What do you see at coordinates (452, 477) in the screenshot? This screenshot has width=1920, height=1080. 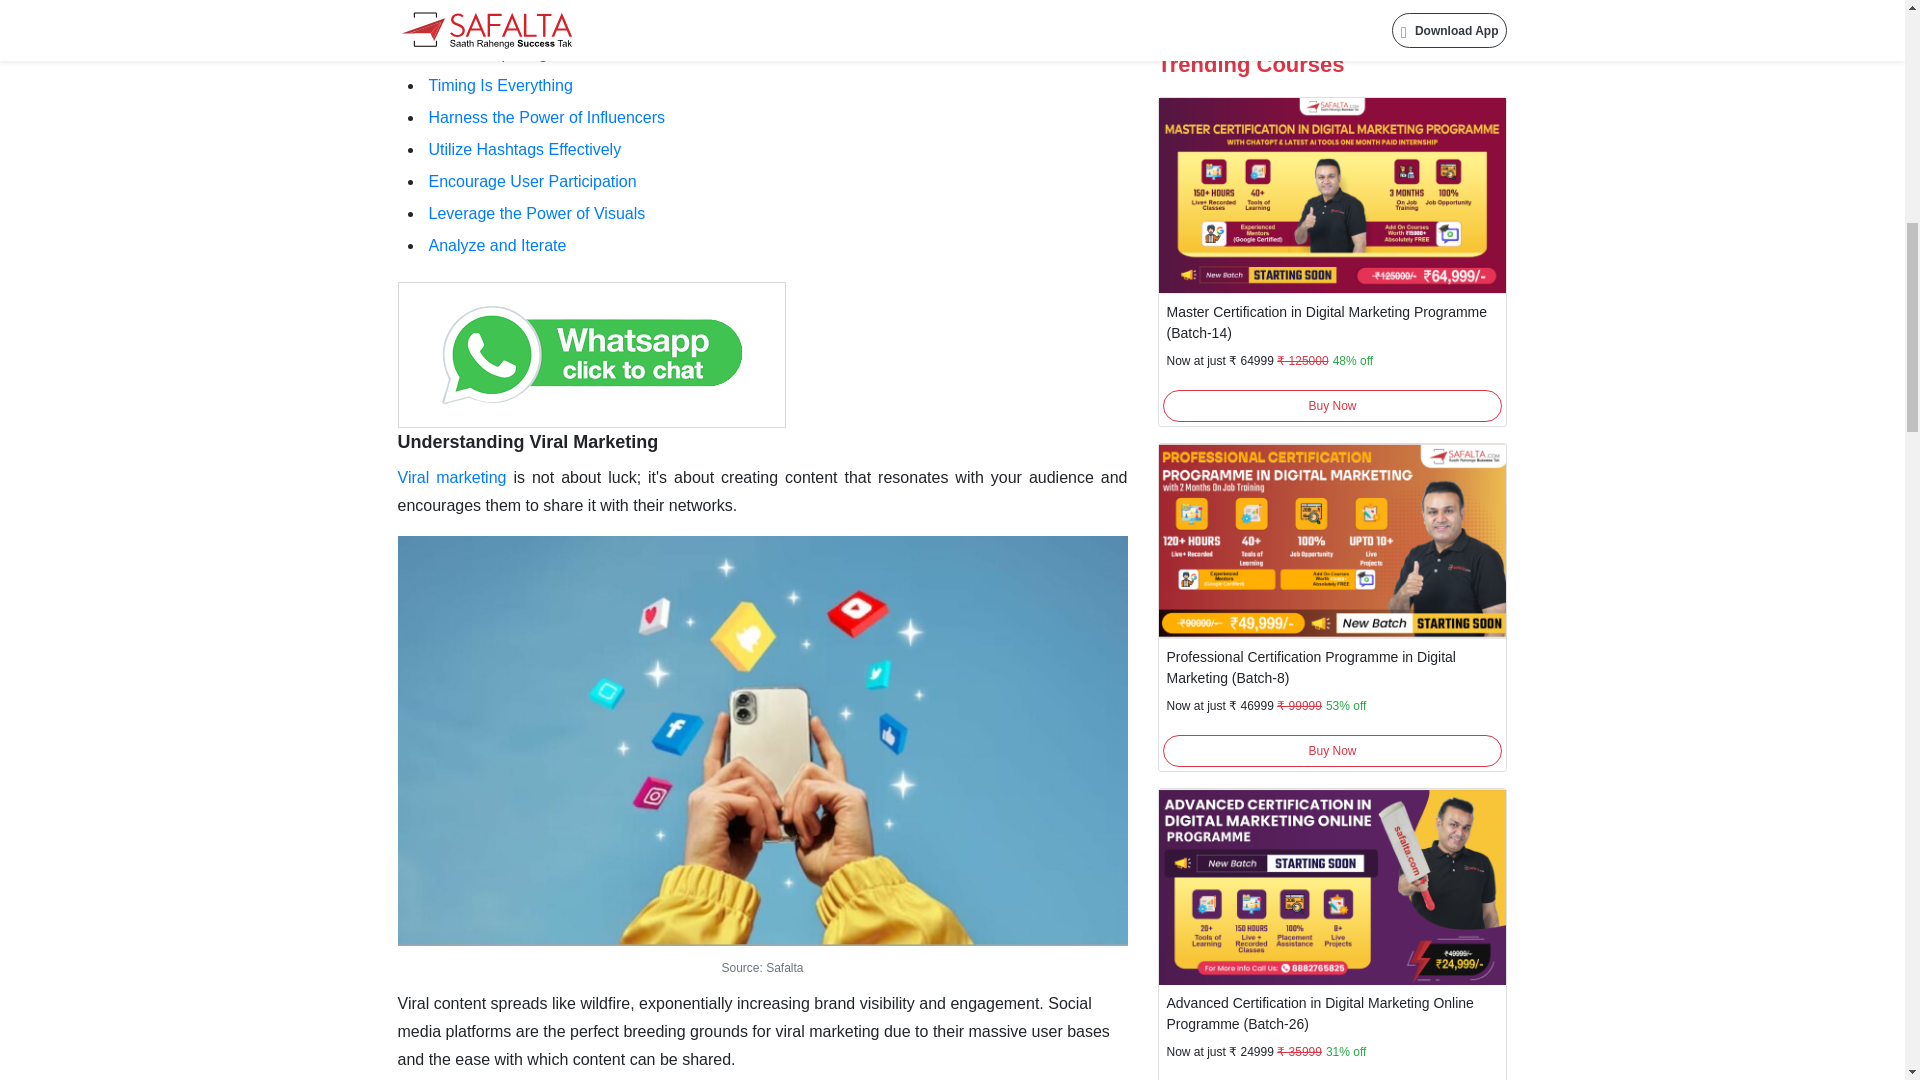 I see `Viral marketing` at bounding box center [452, 477].